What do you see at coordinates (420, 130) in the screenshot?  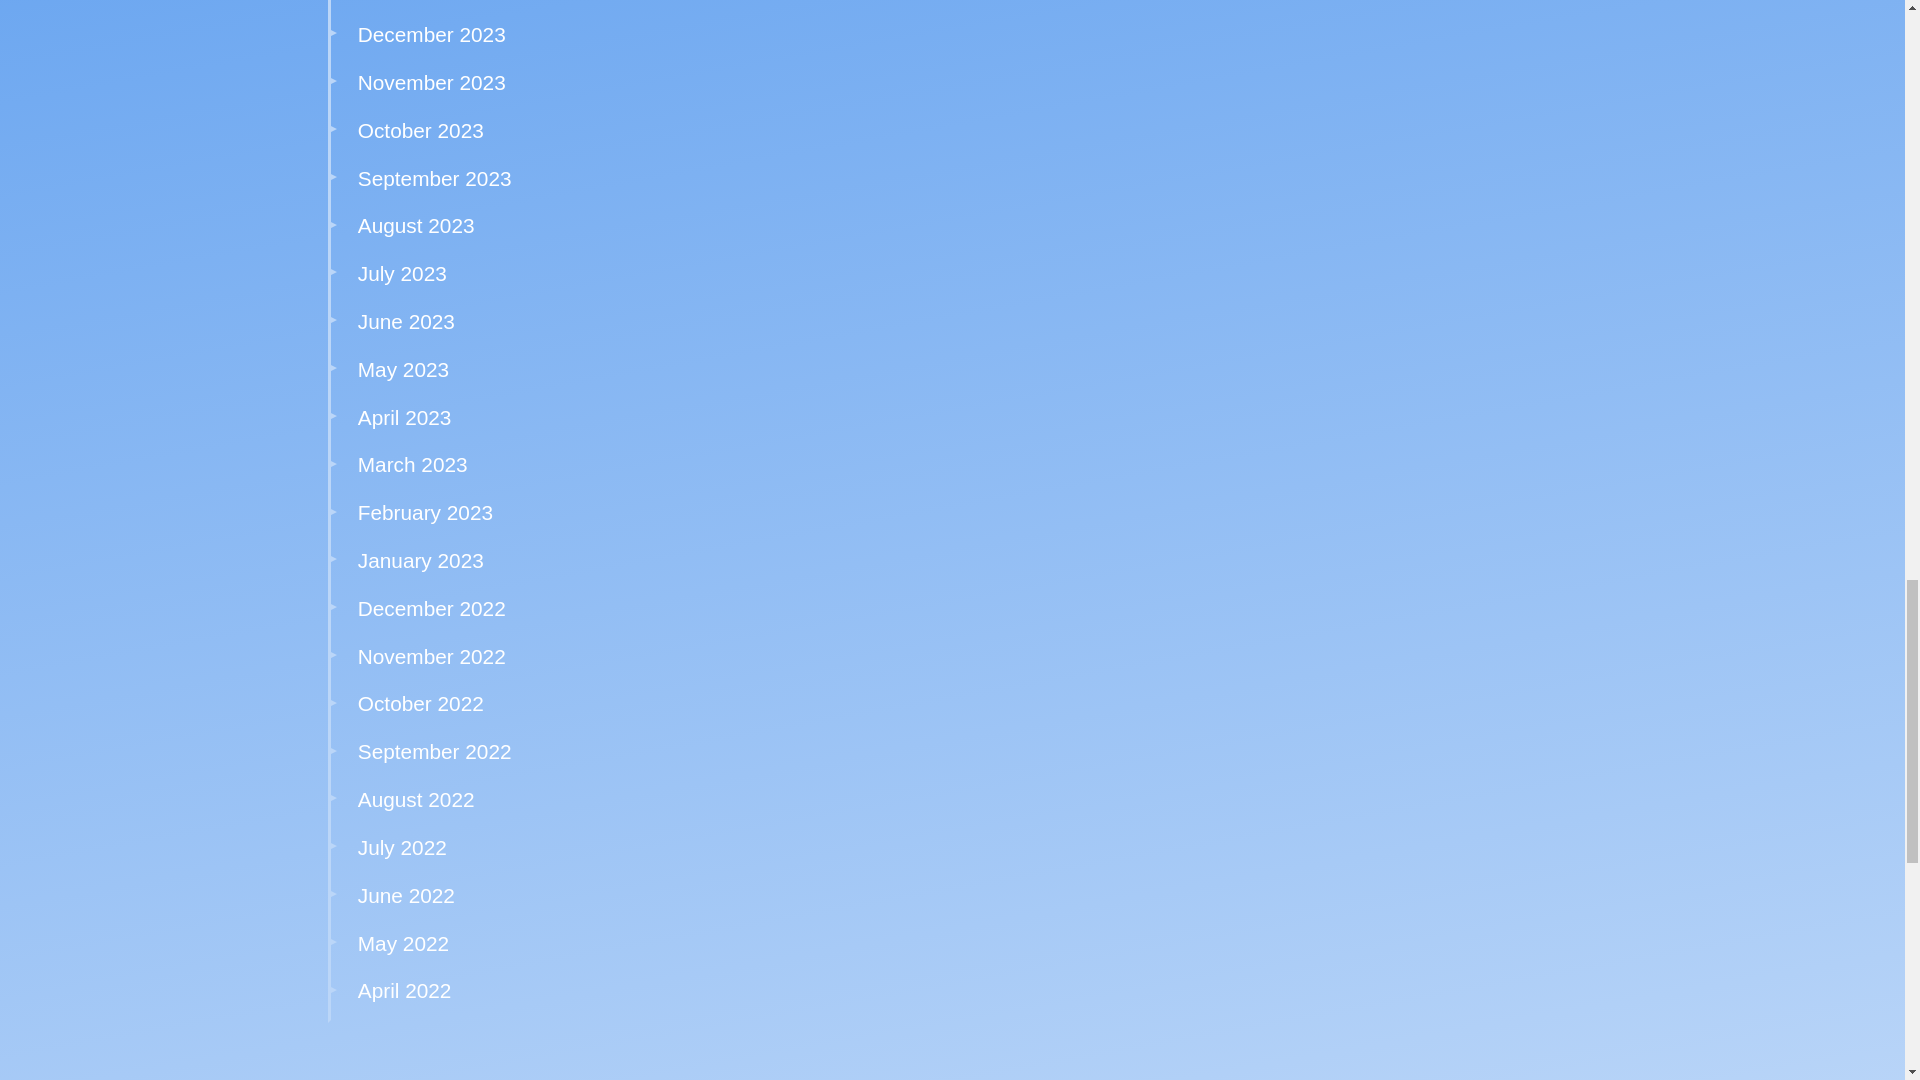 I see `October 2023` at bounding box center [420, 130].